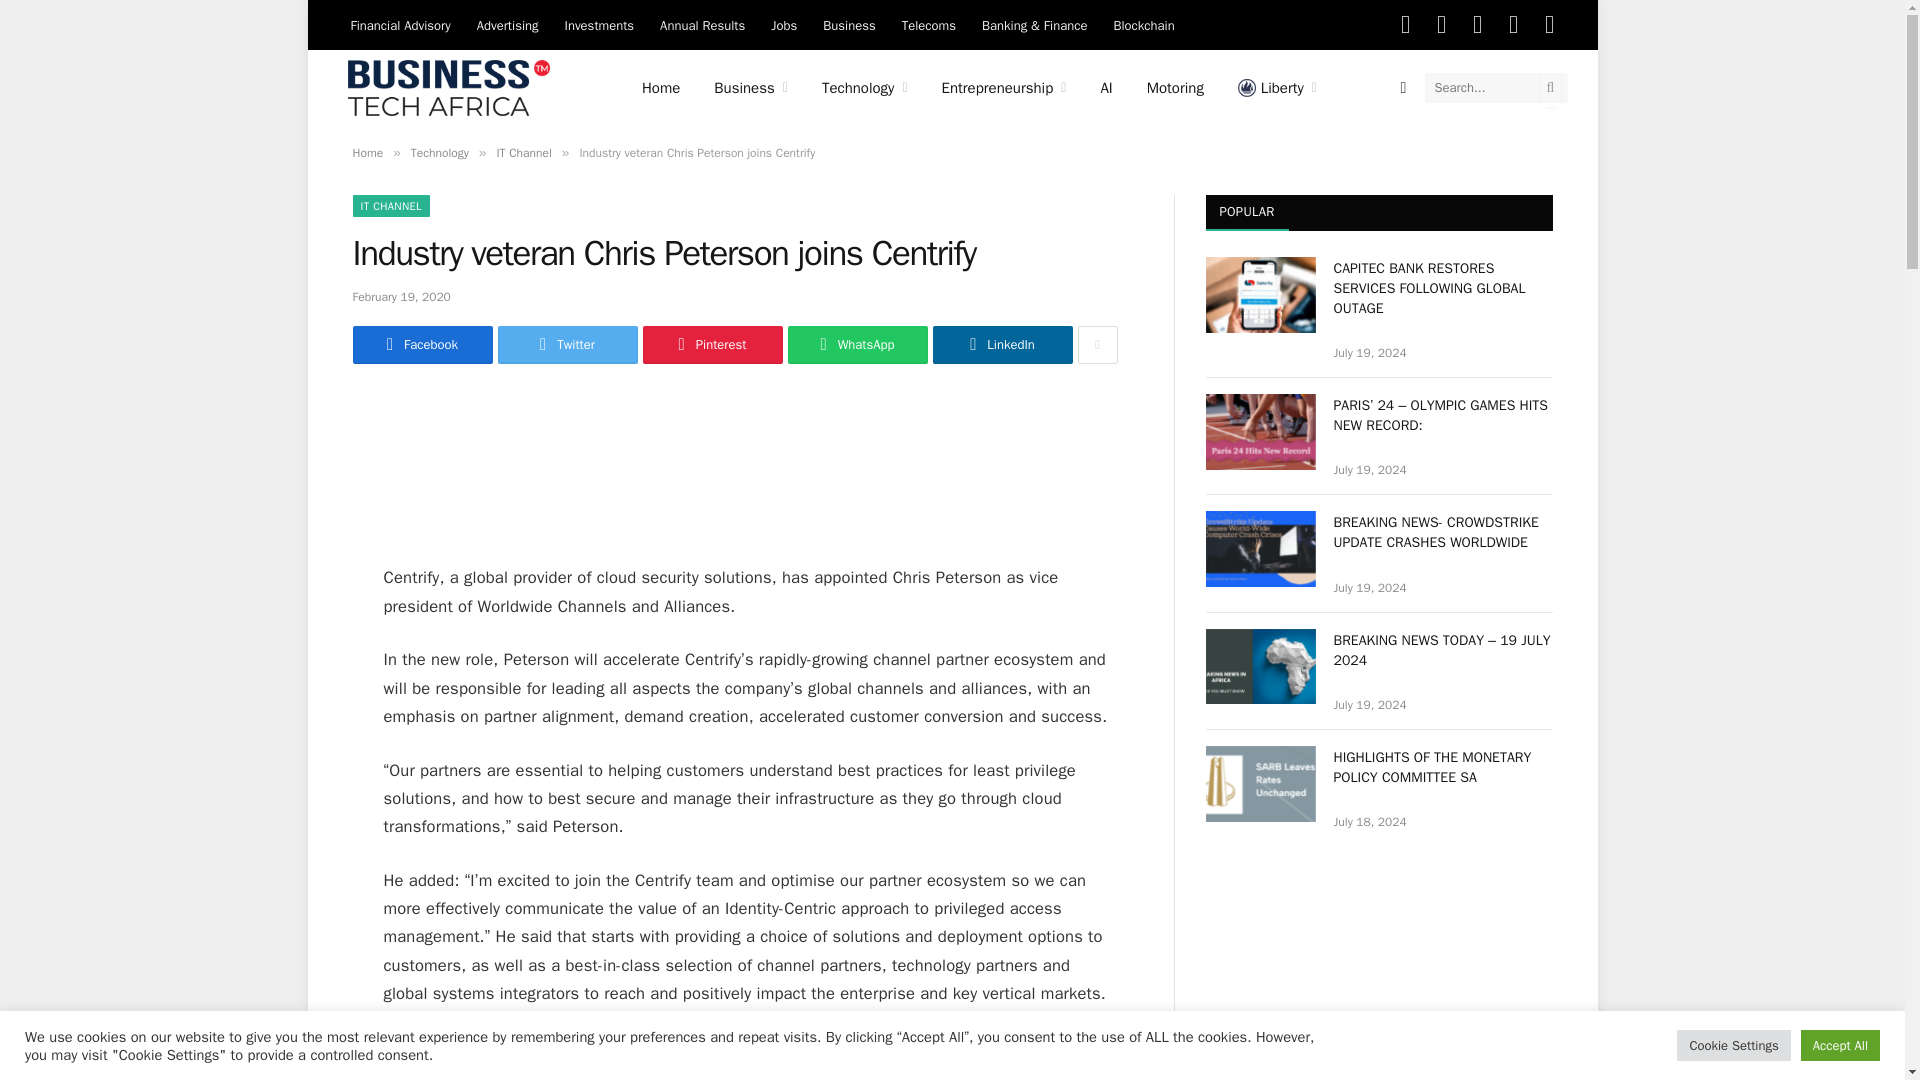  I want to click on Annual Results, so click(702, 24).